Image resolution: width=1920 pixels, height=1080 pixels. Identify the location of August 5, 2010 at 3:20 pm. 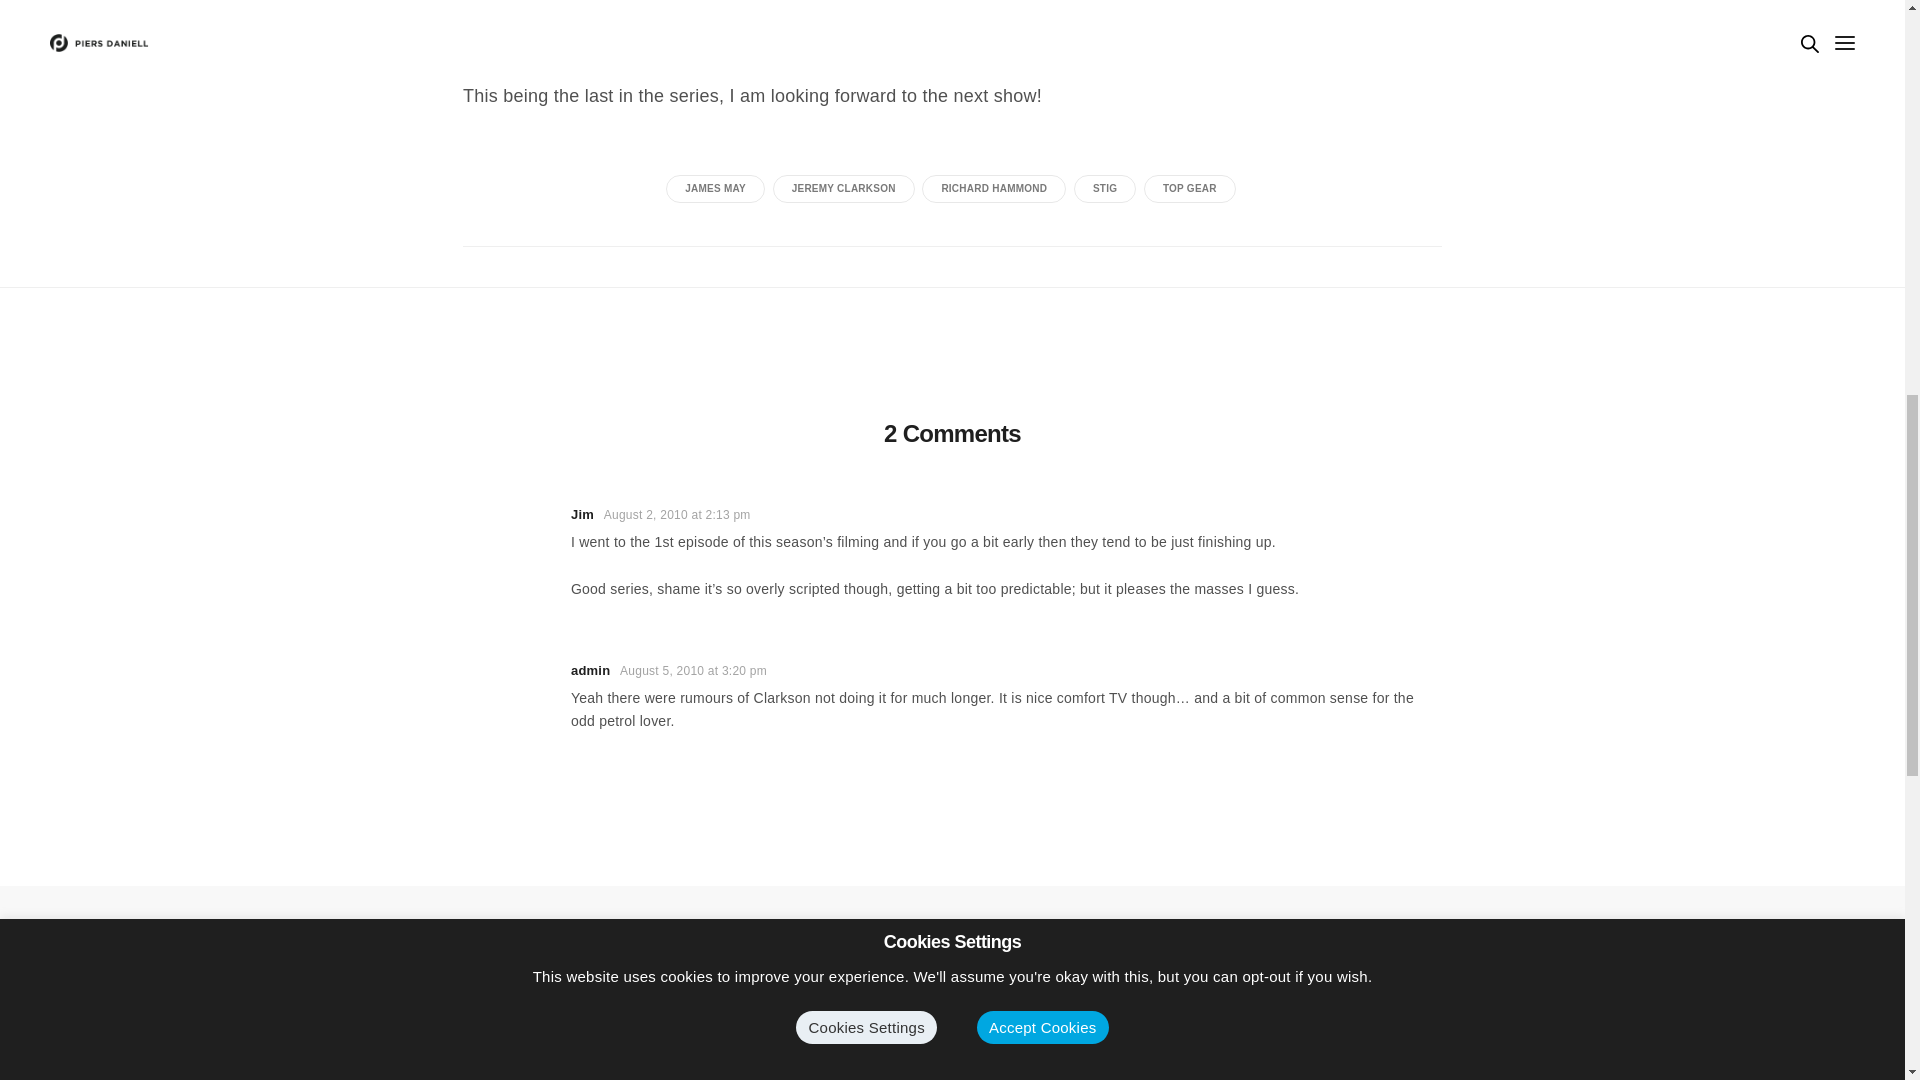
(693, 671).